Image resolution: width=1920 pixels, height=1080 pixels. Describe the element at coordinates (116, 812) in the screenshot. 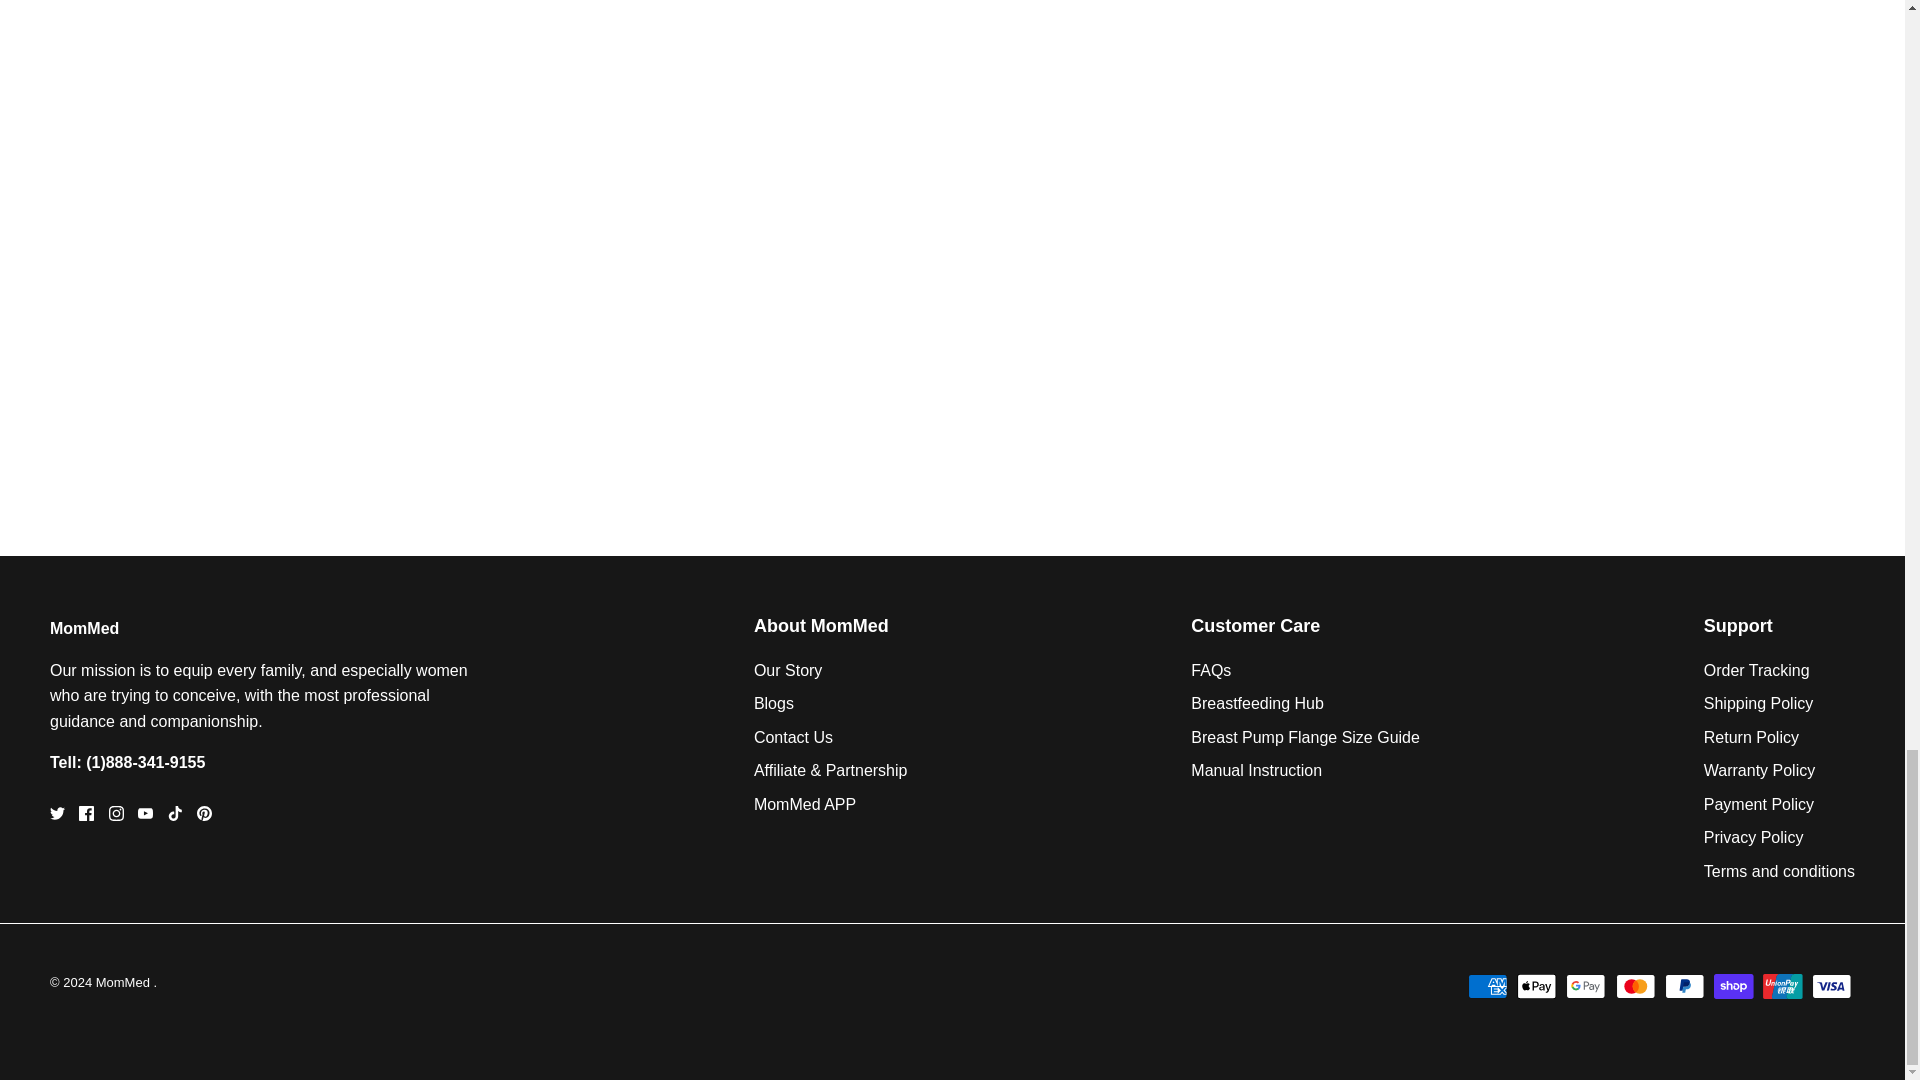

I see `Instagram` at that location.